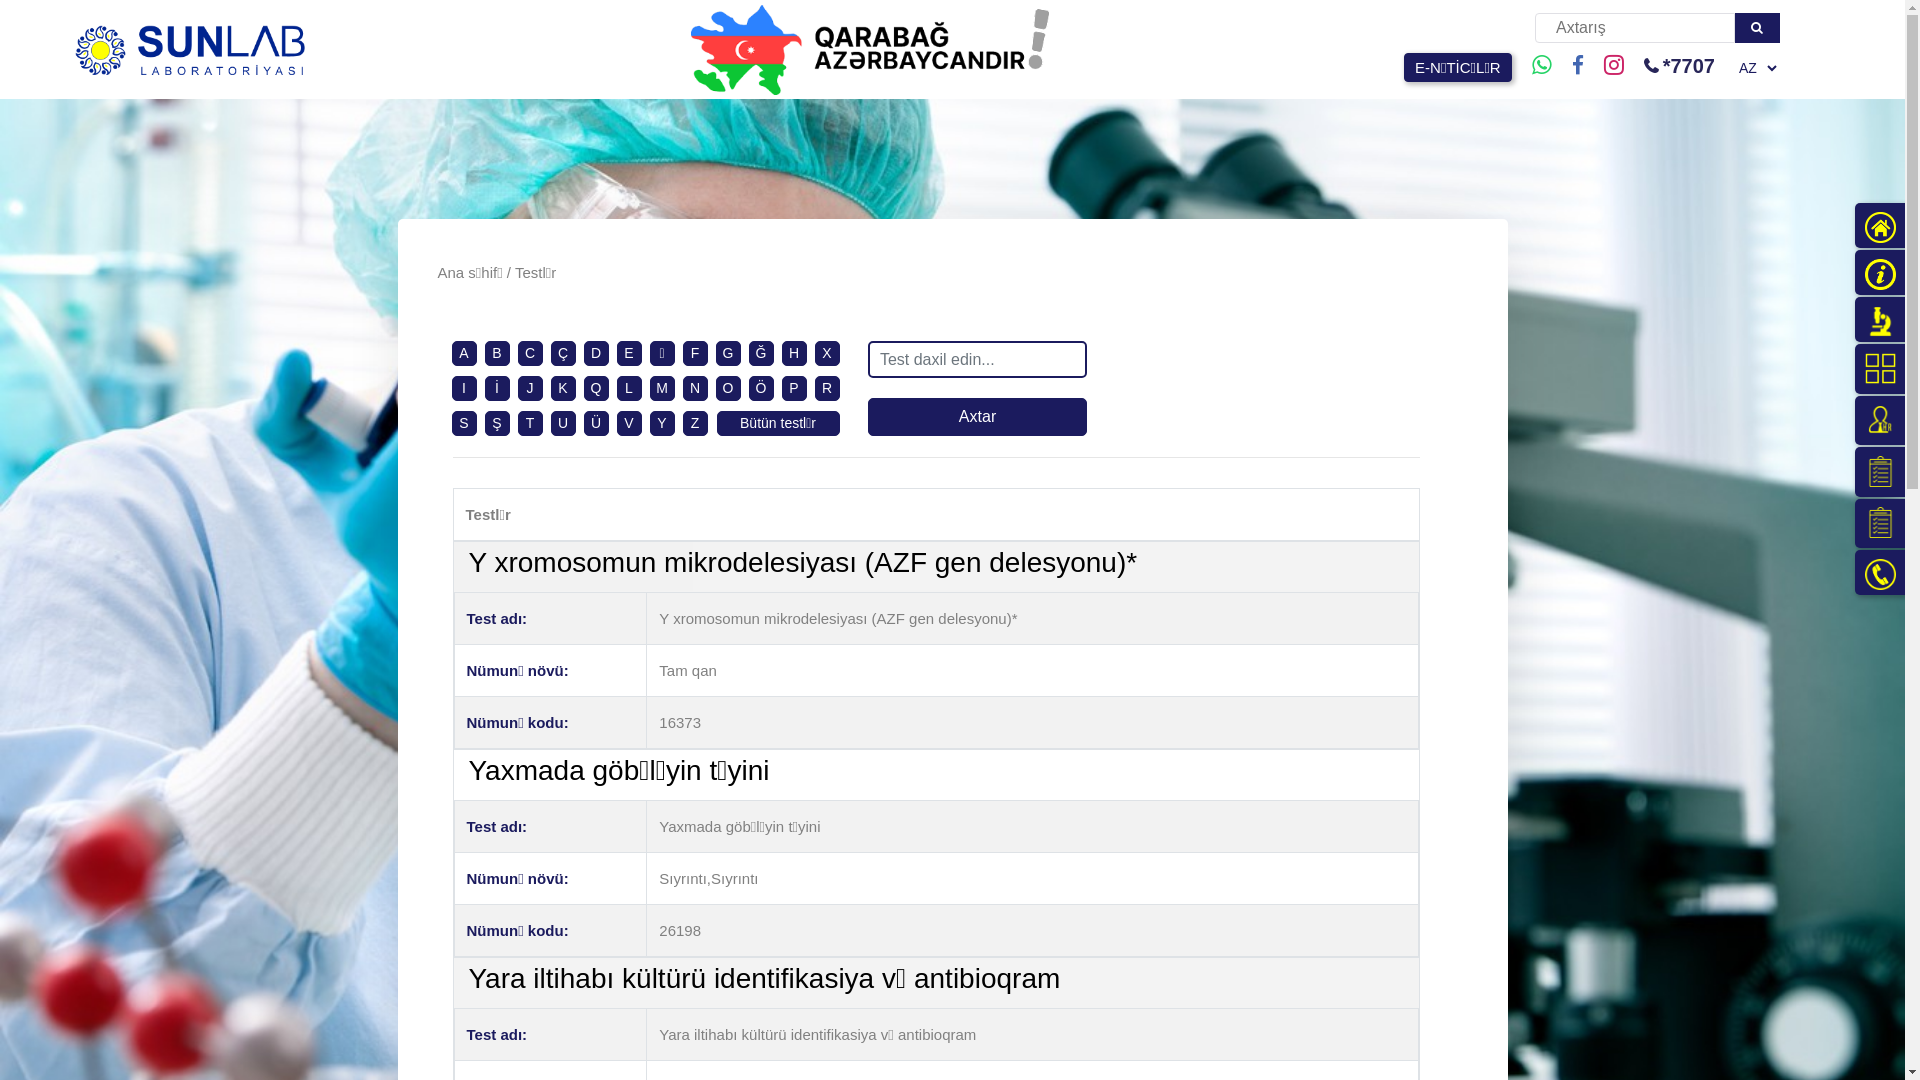 This screenshot has width=1920, height=1080. What do you see at coordinates (826, 354) in the screenshot?
I see `X` at bounding box center [826, 354].